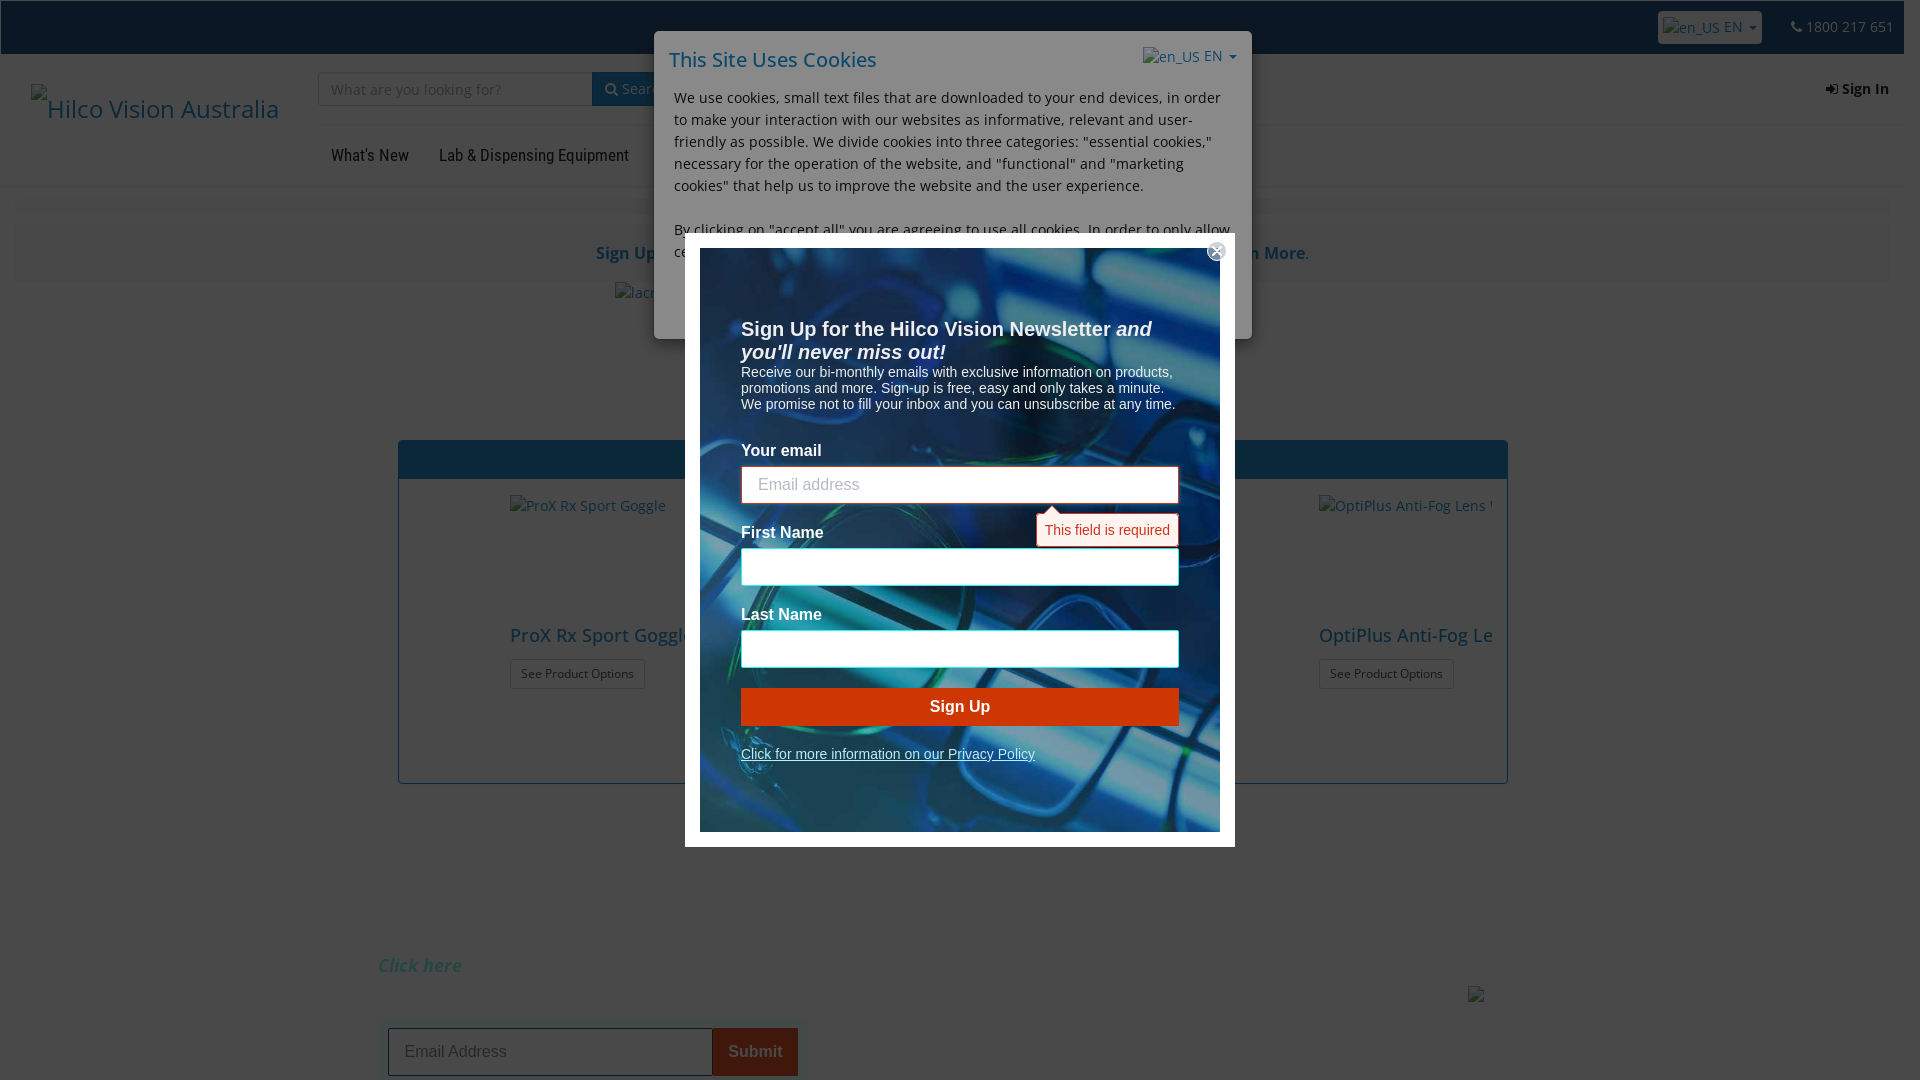  Describe the element at coordinates (1290, 636) in the screenshot. I see `Blu-Ban Glasses` at that location.